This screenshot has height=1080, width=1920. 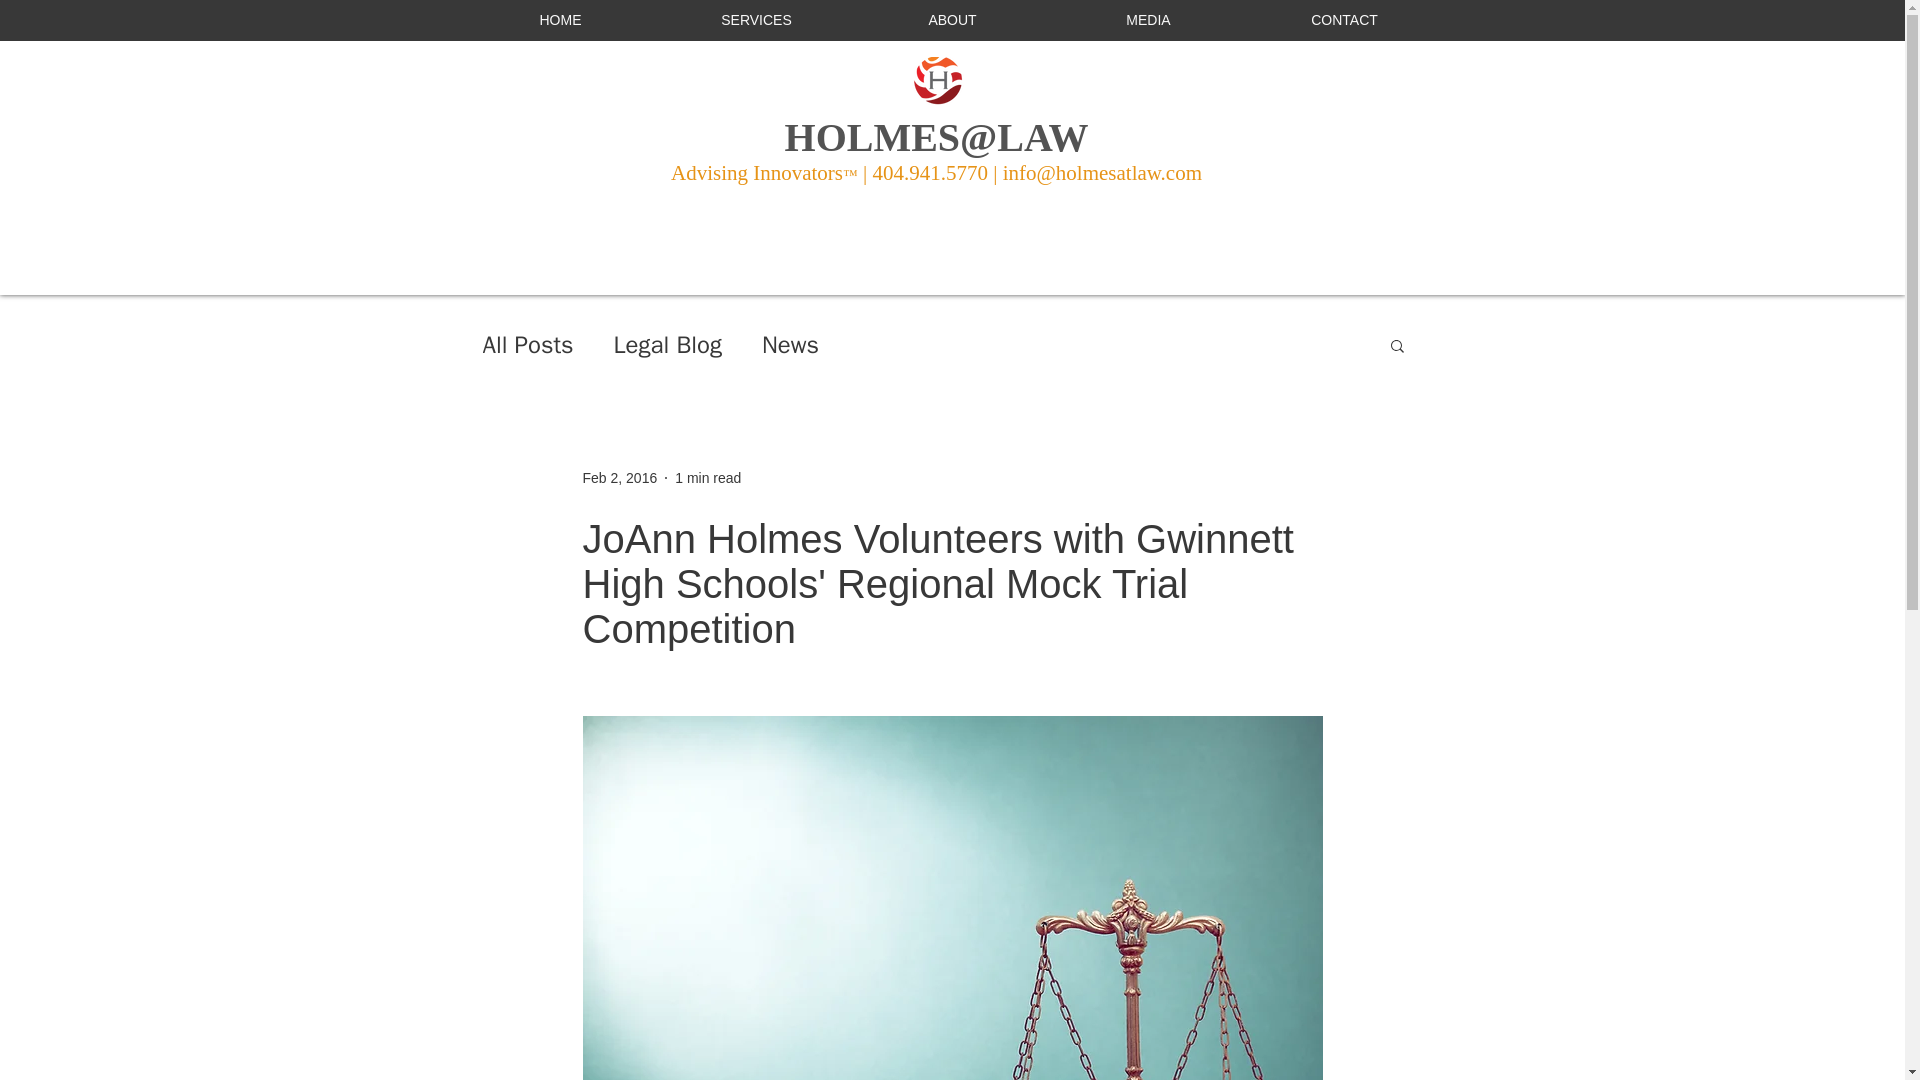 What do you see at coordinates (790, 344) in the screenshot?
I see `News` at bounding box center [790, 344].